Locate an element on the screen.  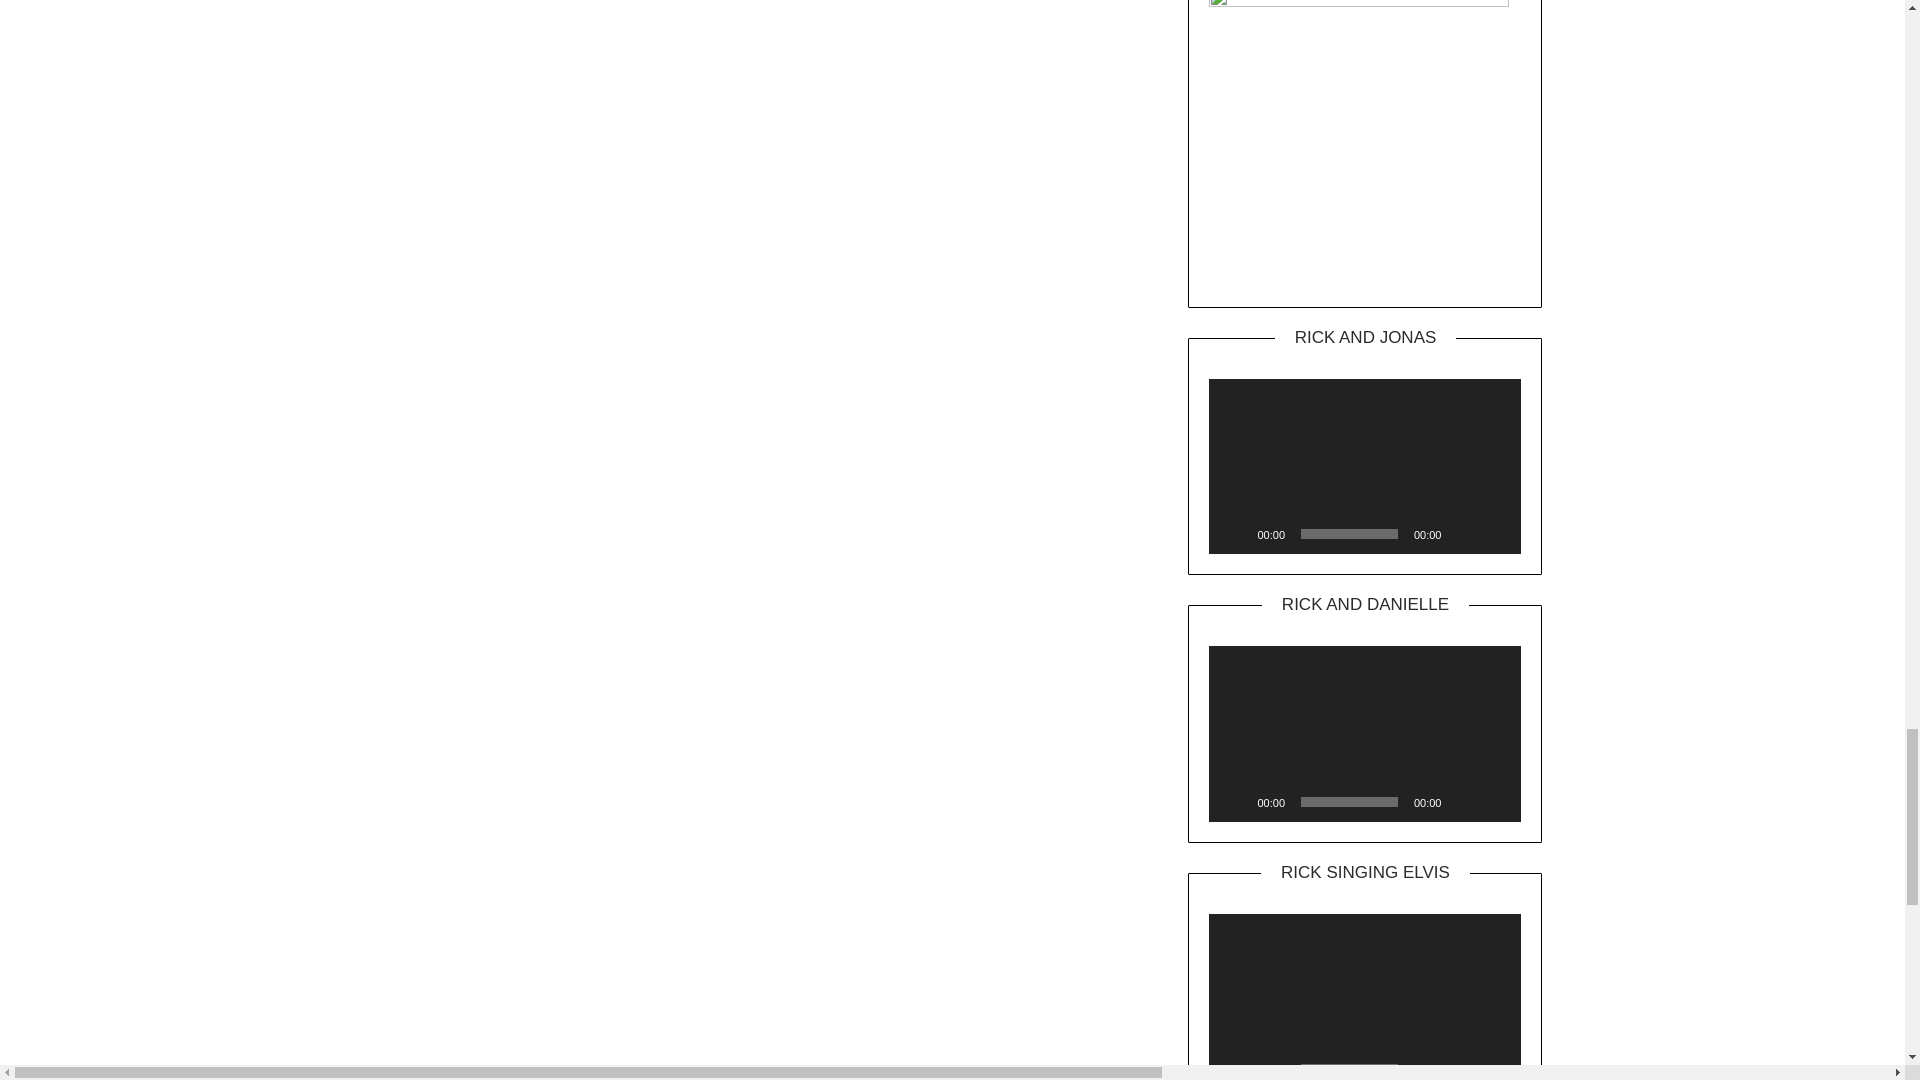
Fullscreen is located at coordinates (1494, 802).